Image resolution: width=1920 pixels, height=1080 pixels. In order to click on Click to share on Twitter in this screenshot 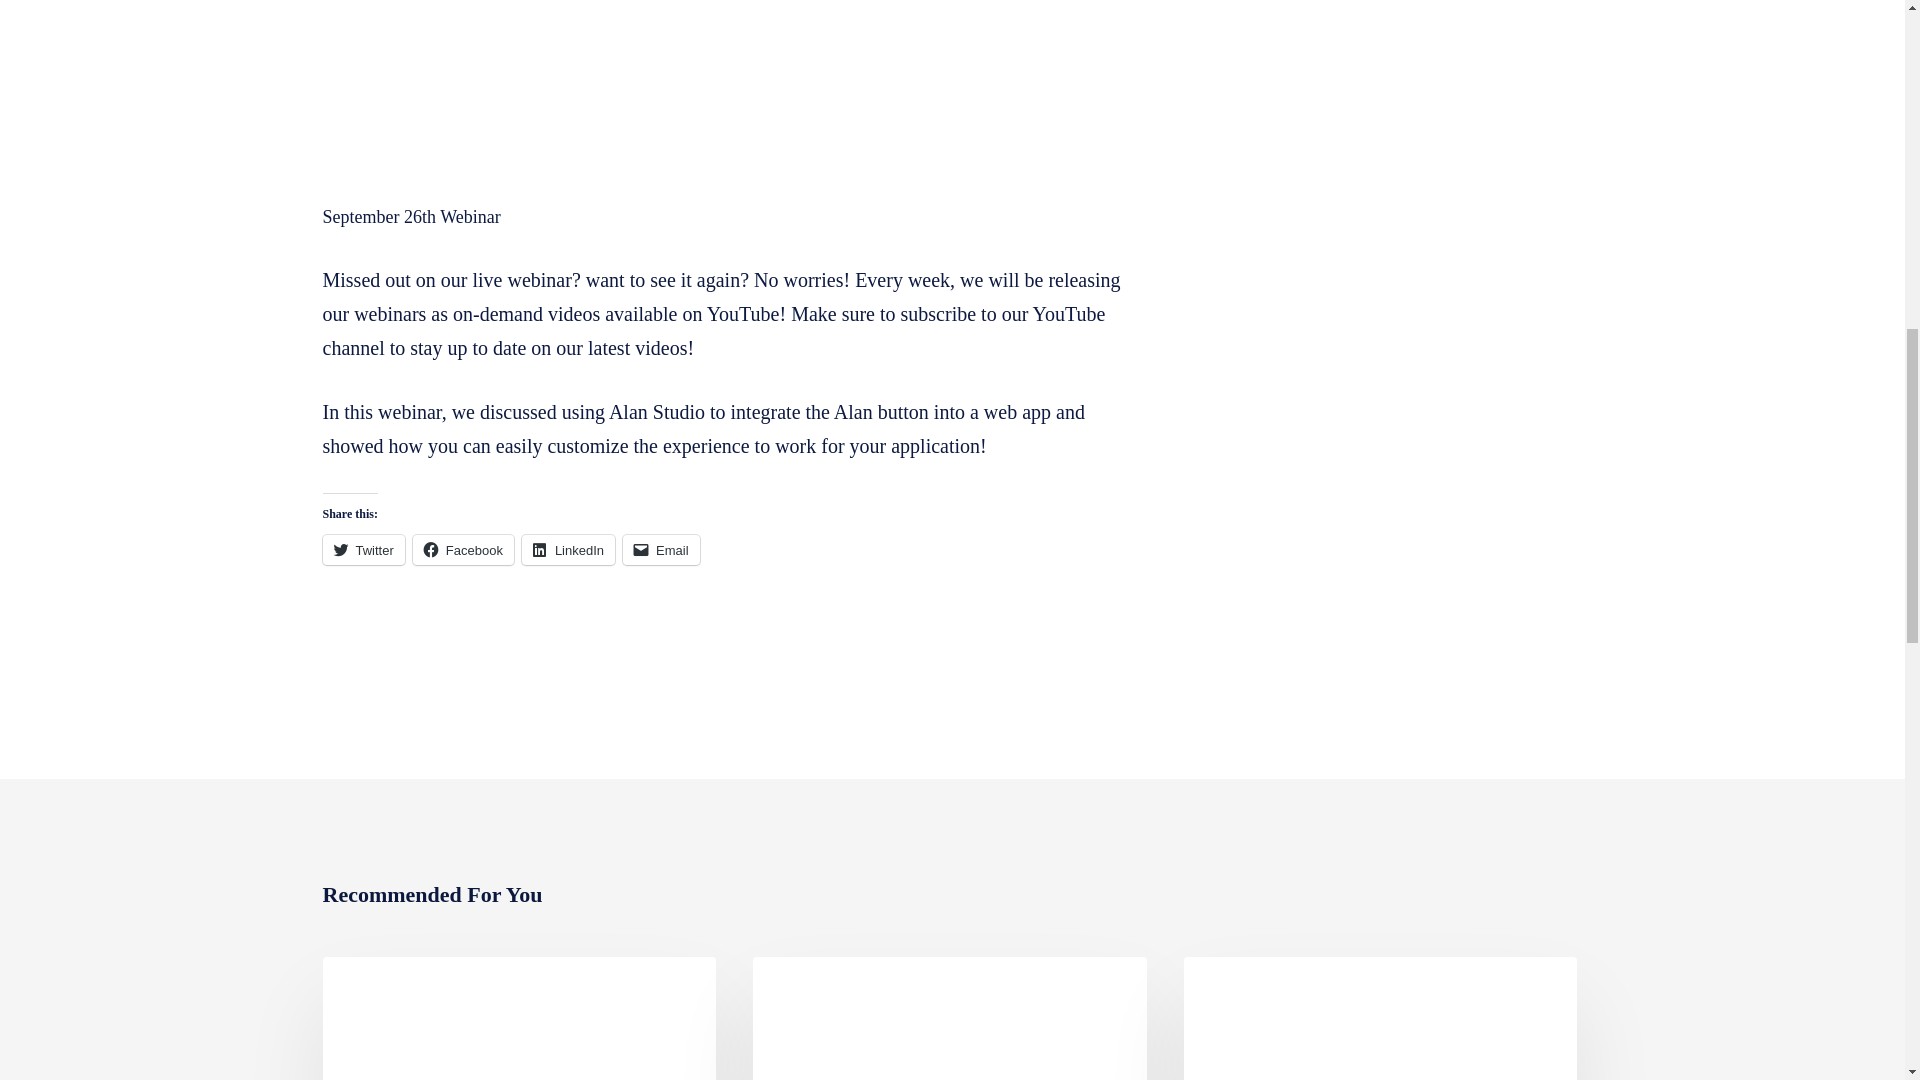, I will do `click(362, 549)`.